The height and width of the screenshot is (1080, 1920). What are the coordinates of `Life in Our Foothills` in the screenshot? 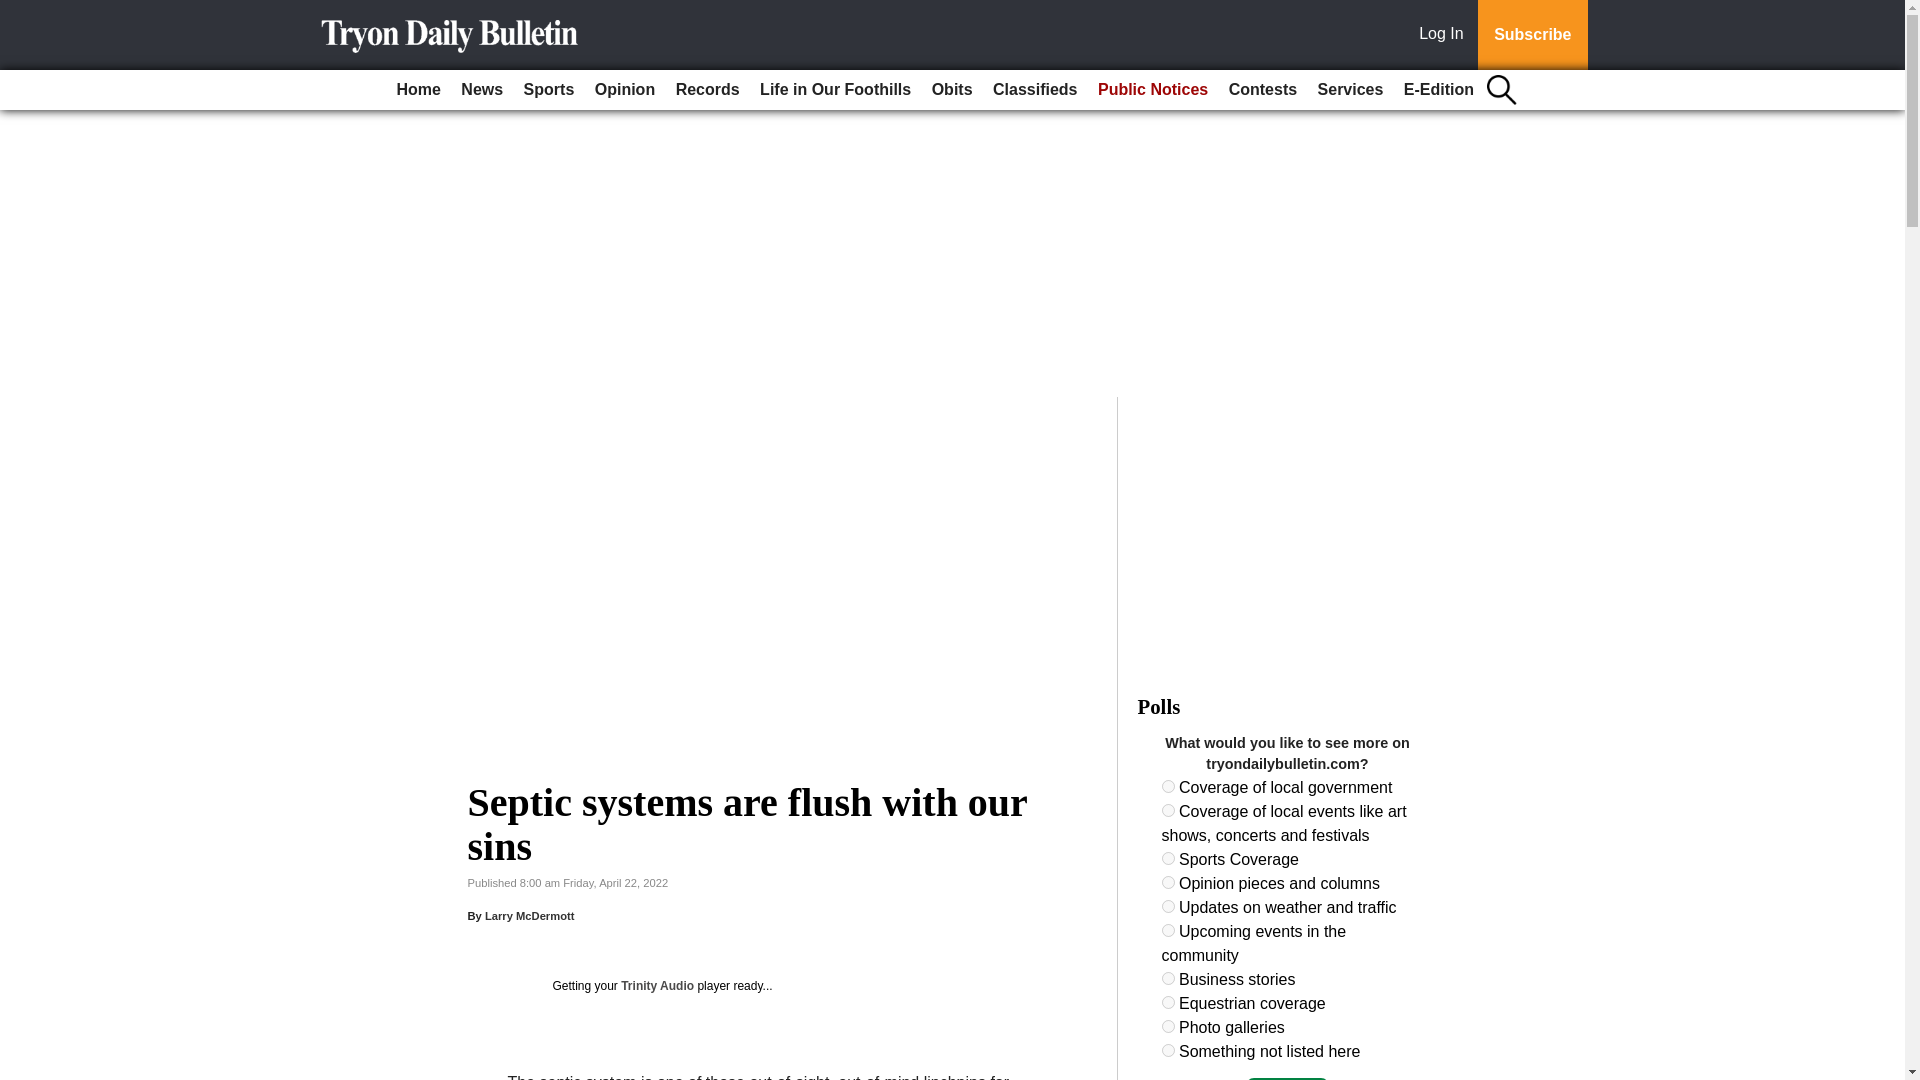 It's located at (836, 90).